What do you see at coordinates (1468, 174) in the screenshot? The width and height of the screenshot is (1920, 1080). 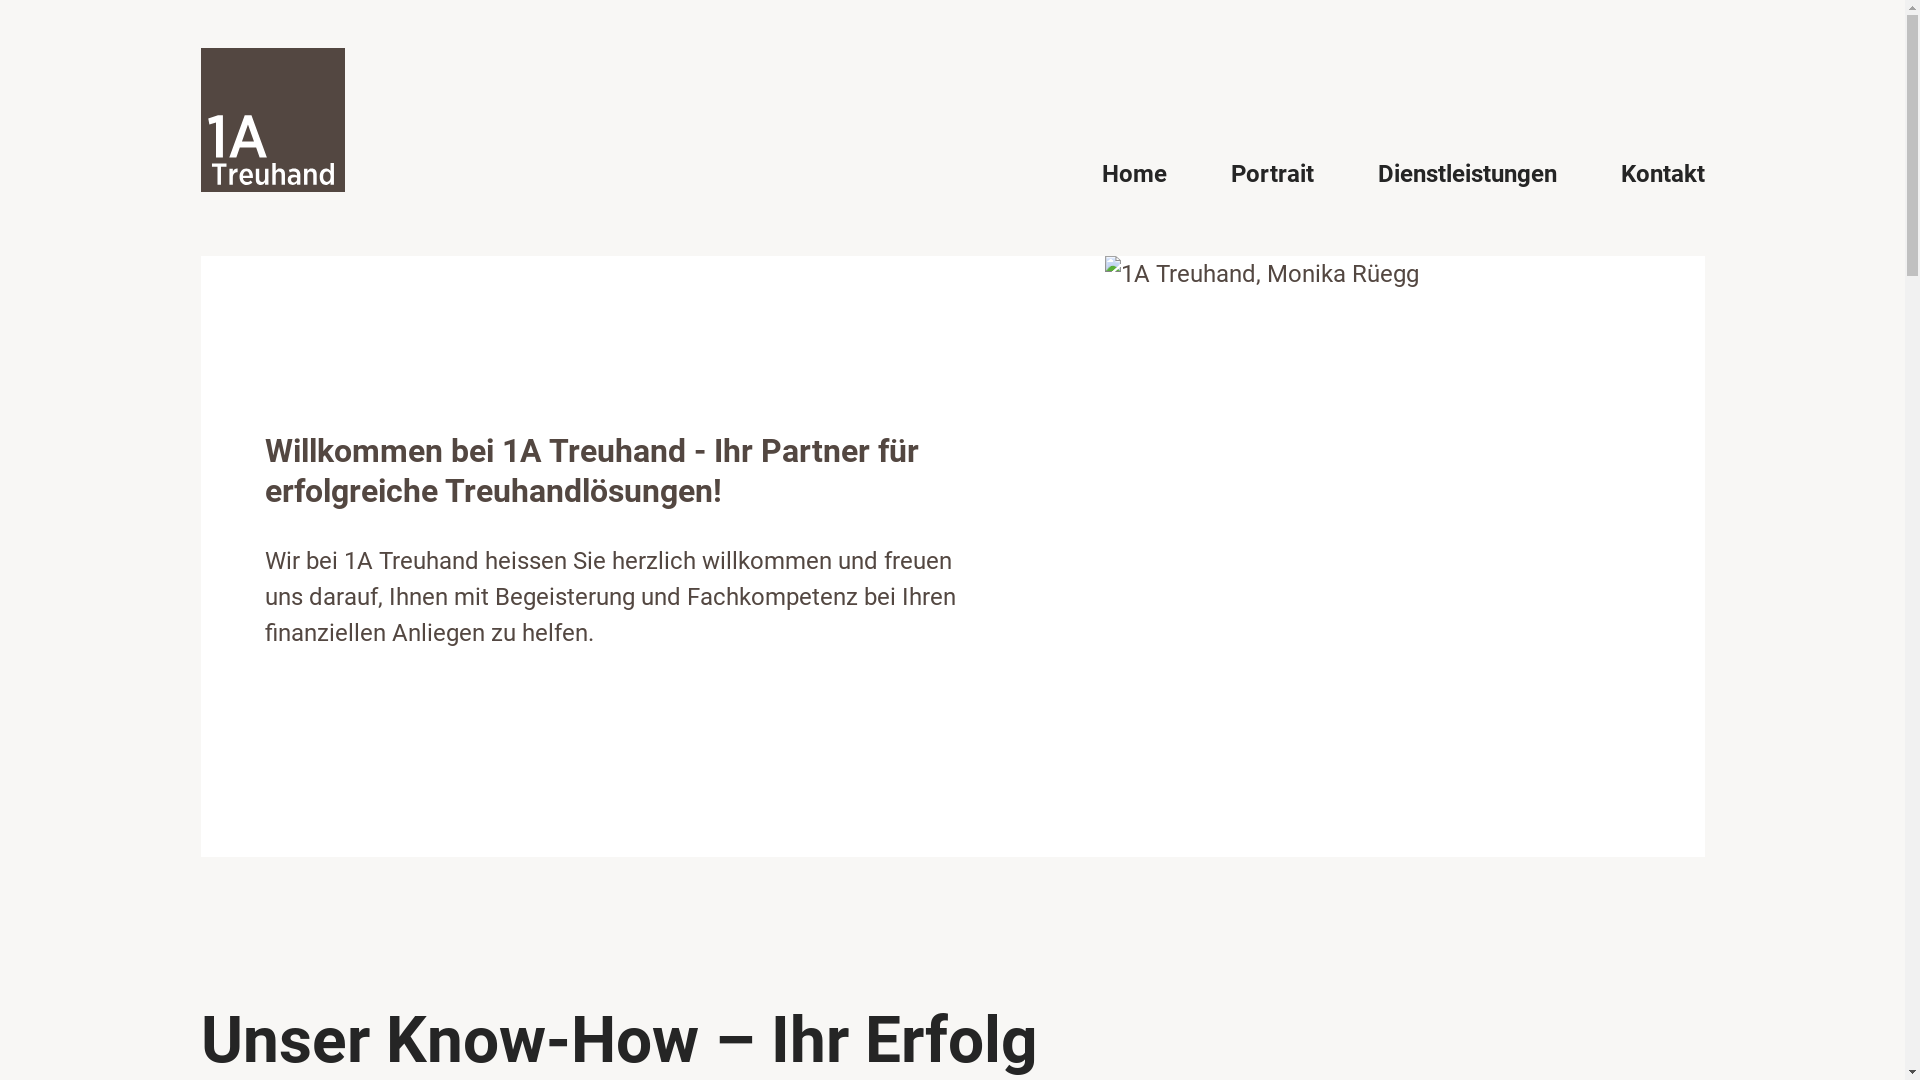 I see `Dienstleistungen` at bounding box center [1468, 174].